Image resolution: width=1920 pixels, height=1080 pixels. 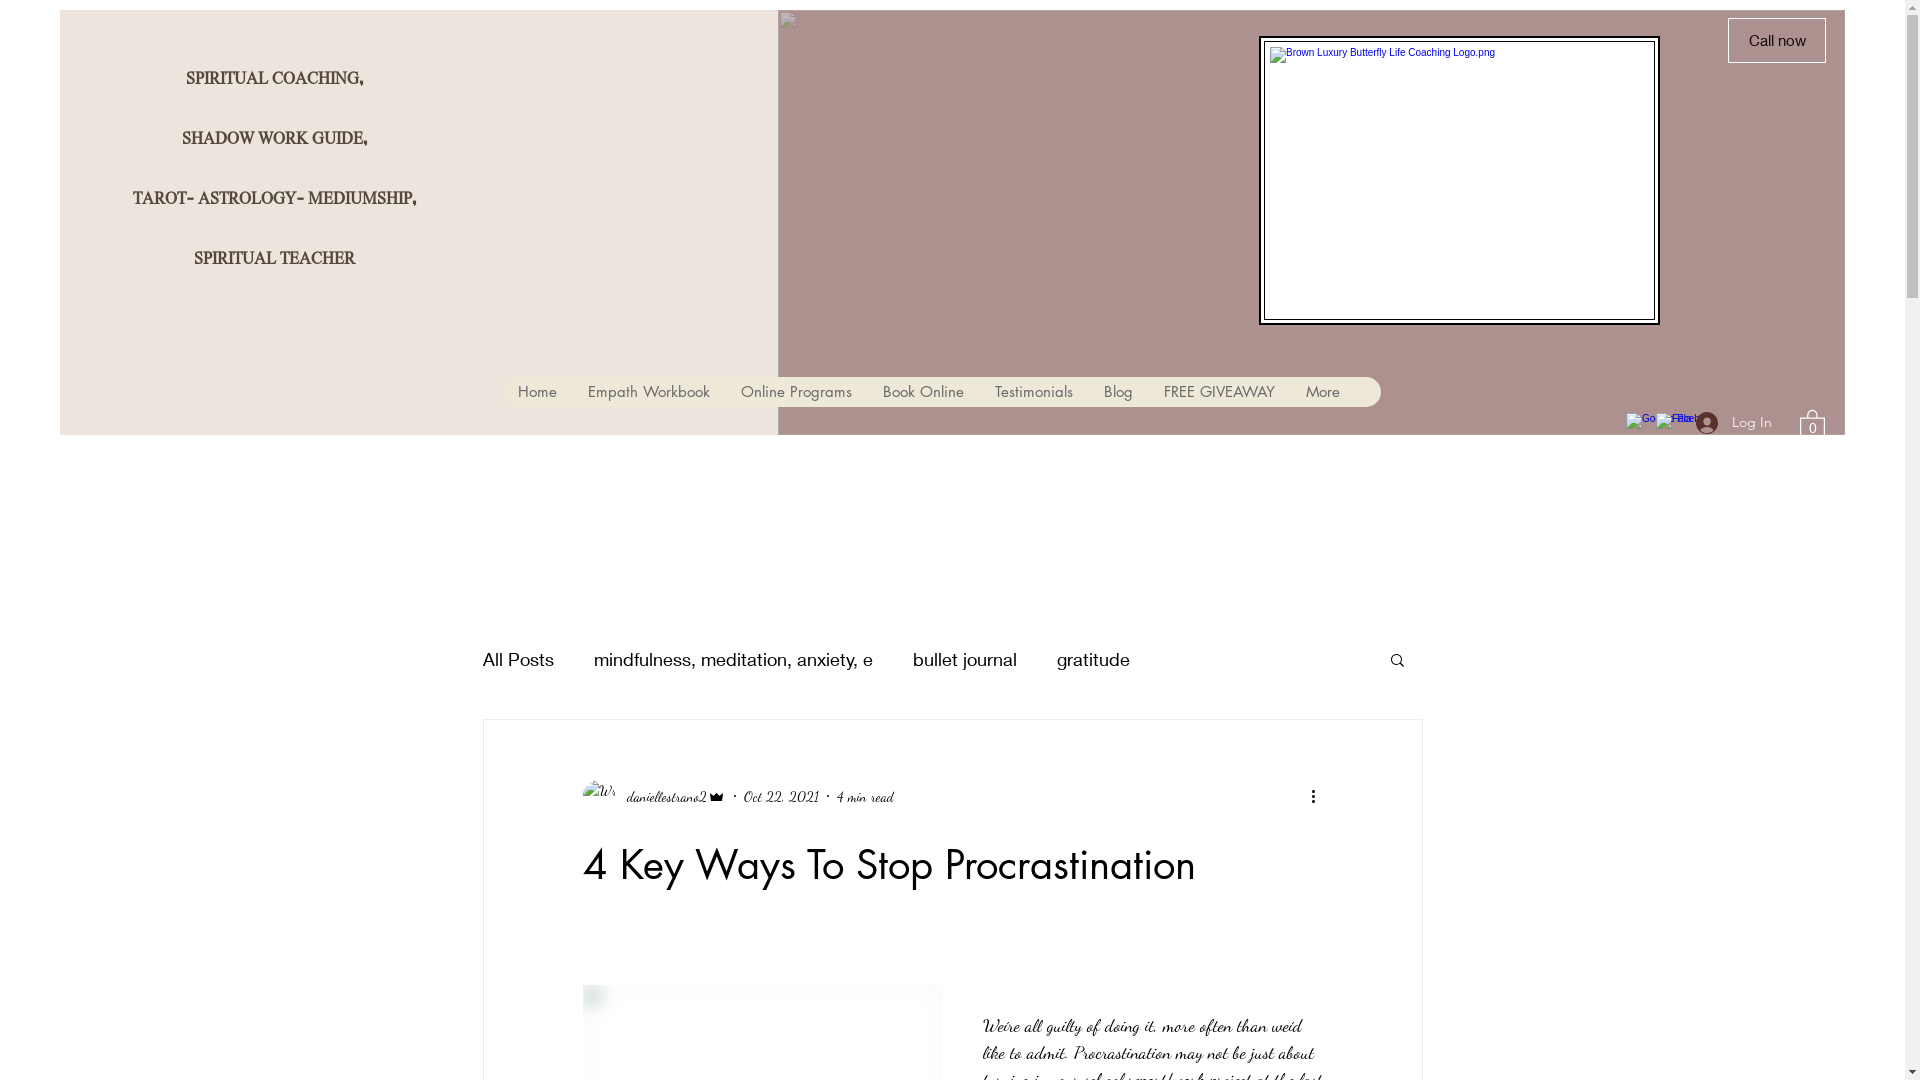 I want to click on gratitude, so click(x=1092, y=659).